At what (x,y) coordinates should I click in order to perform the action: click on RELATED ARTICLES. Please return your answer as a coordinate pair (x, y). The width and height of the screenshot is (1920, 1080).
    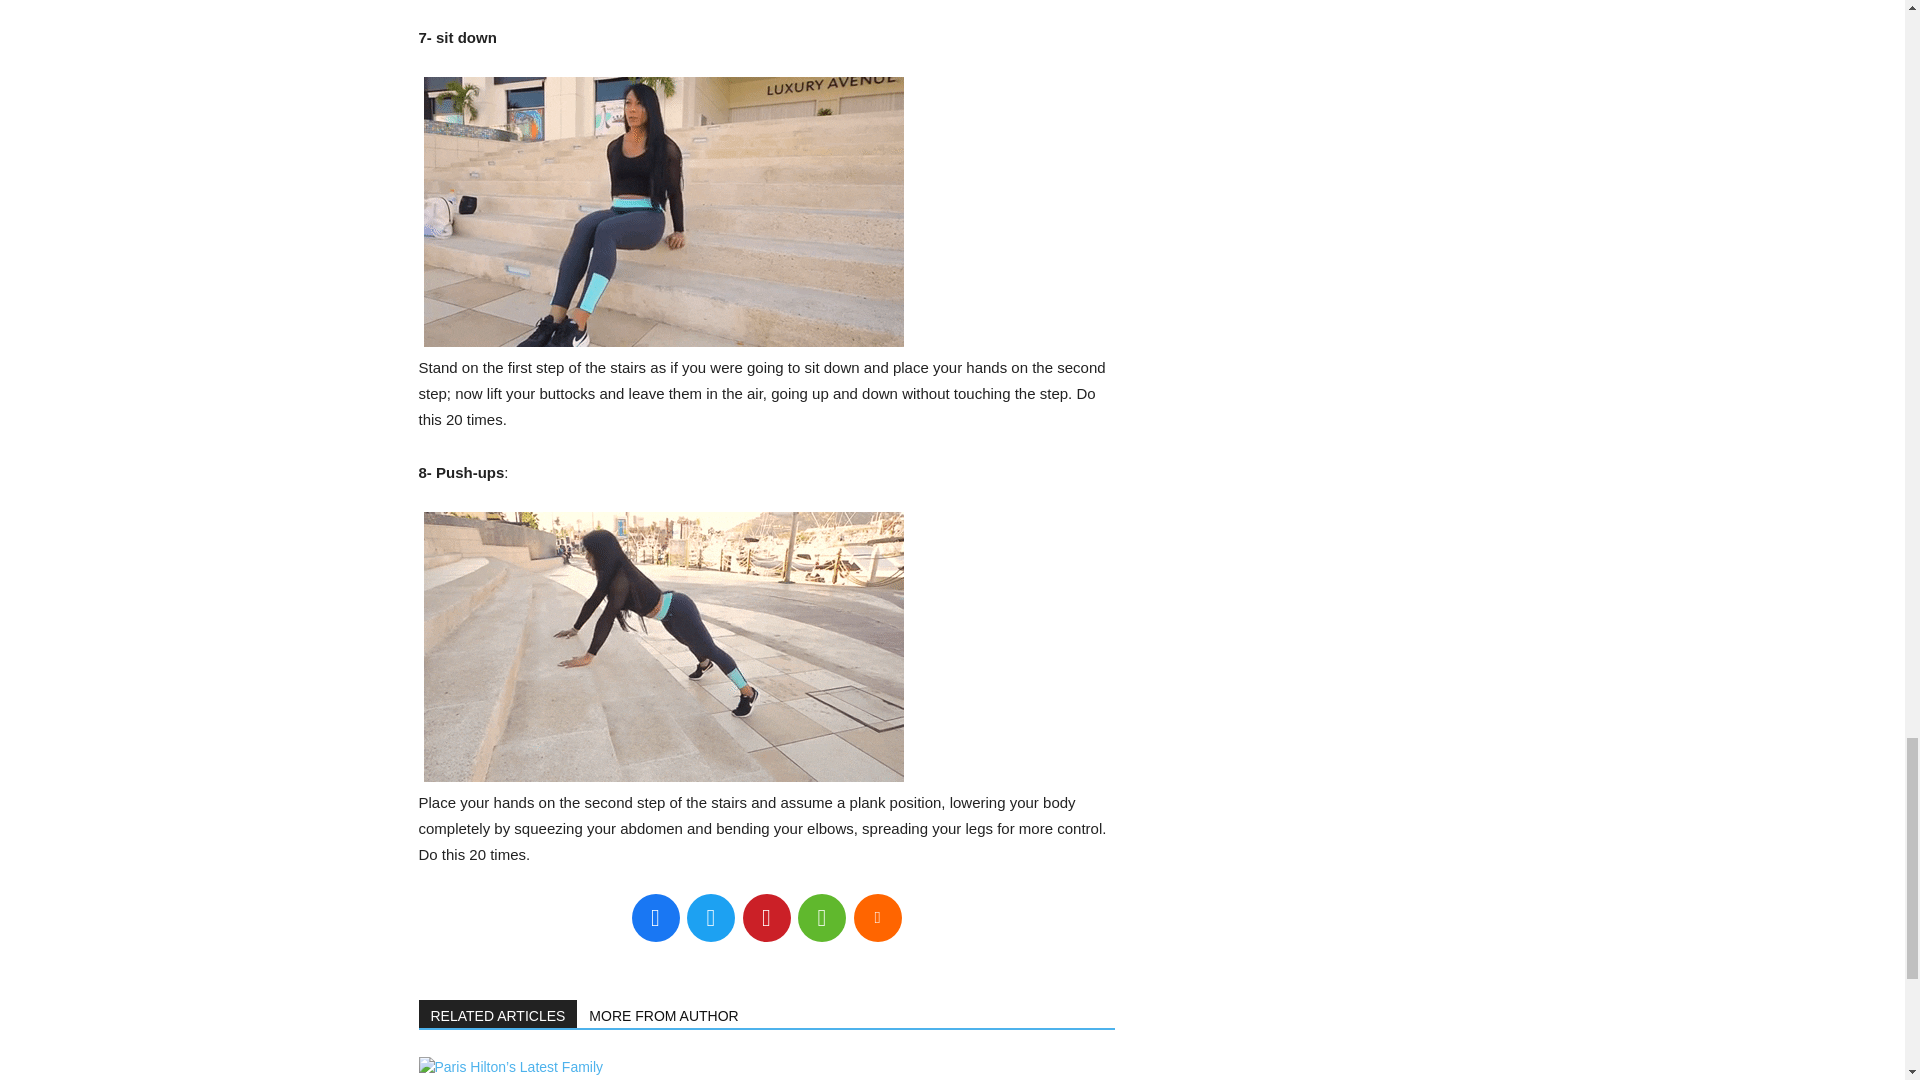
    Looking at the image, I should click on (498, 1014).